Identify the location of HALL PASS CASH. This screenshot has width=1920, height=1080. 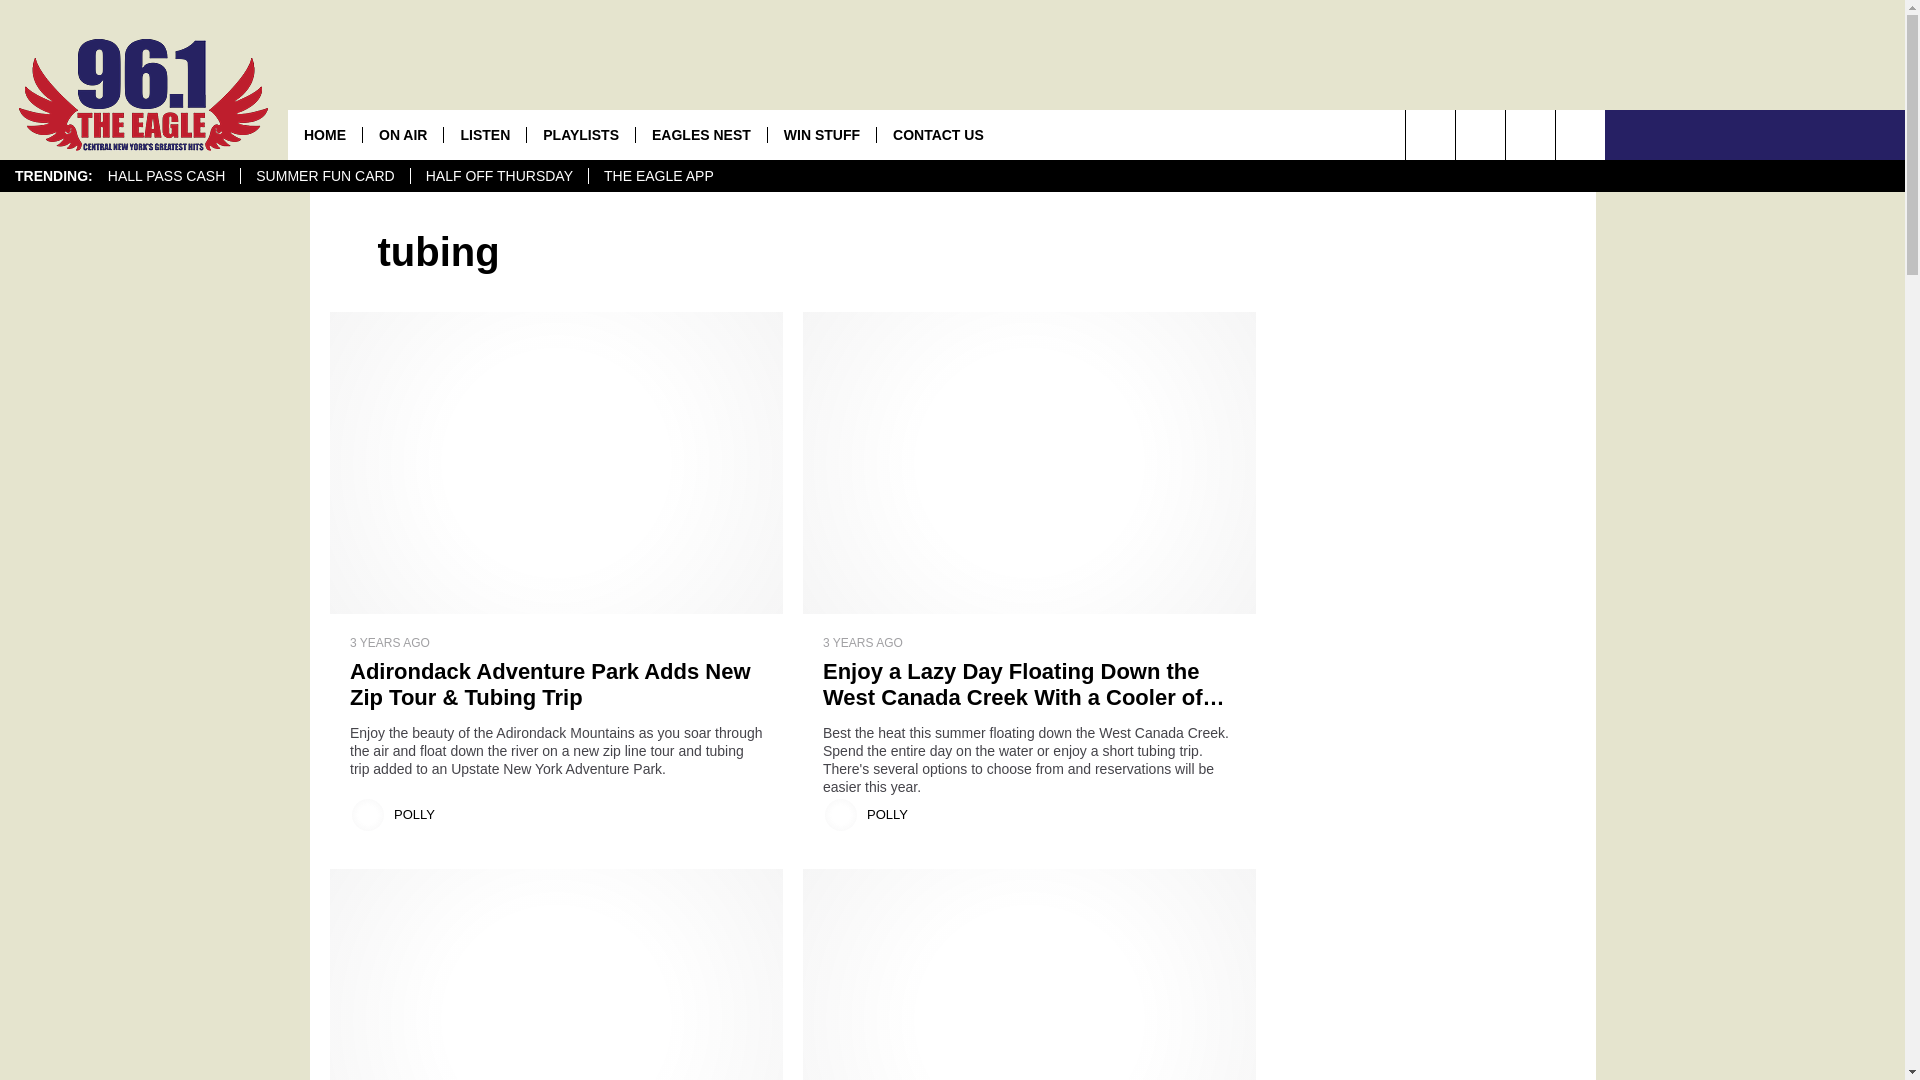
(166, 176).